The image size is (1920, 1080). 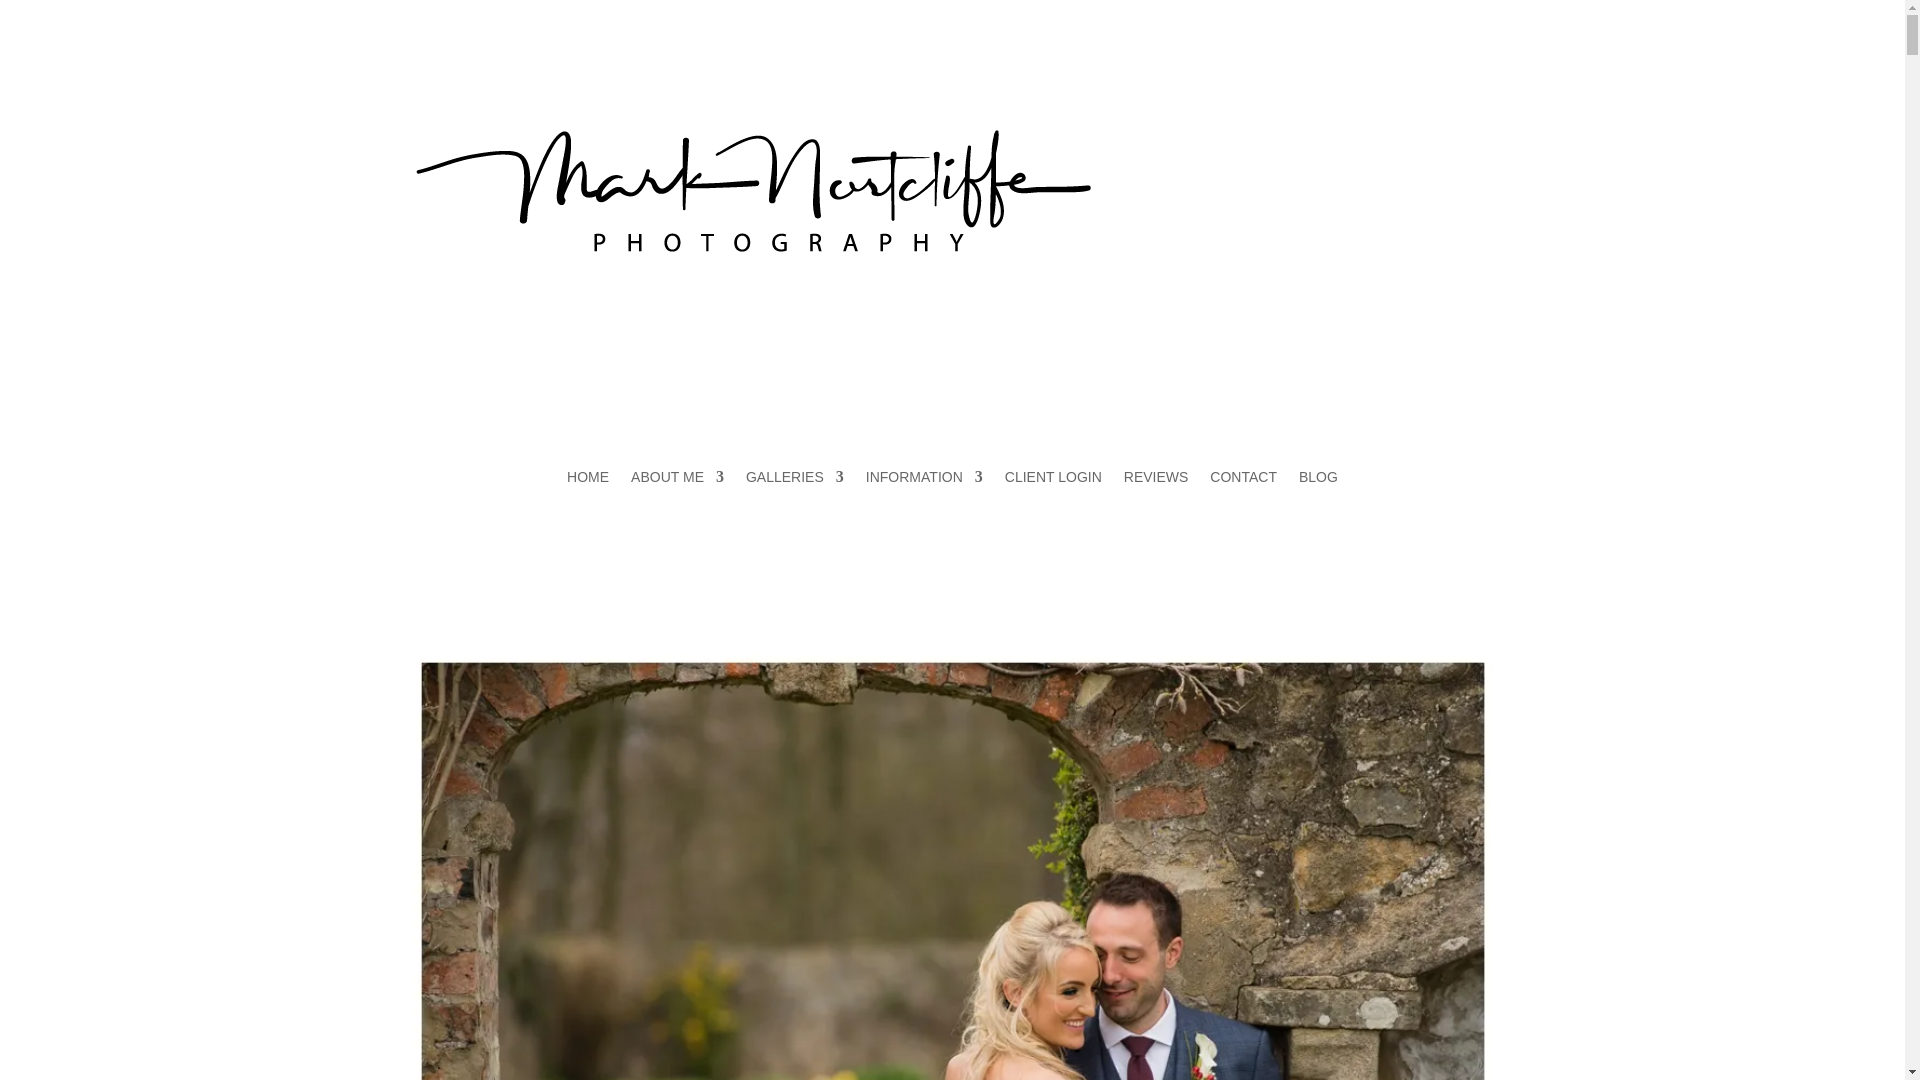 I want to click on Mark-Nortcliffe-web, so click(x=760, y=190).